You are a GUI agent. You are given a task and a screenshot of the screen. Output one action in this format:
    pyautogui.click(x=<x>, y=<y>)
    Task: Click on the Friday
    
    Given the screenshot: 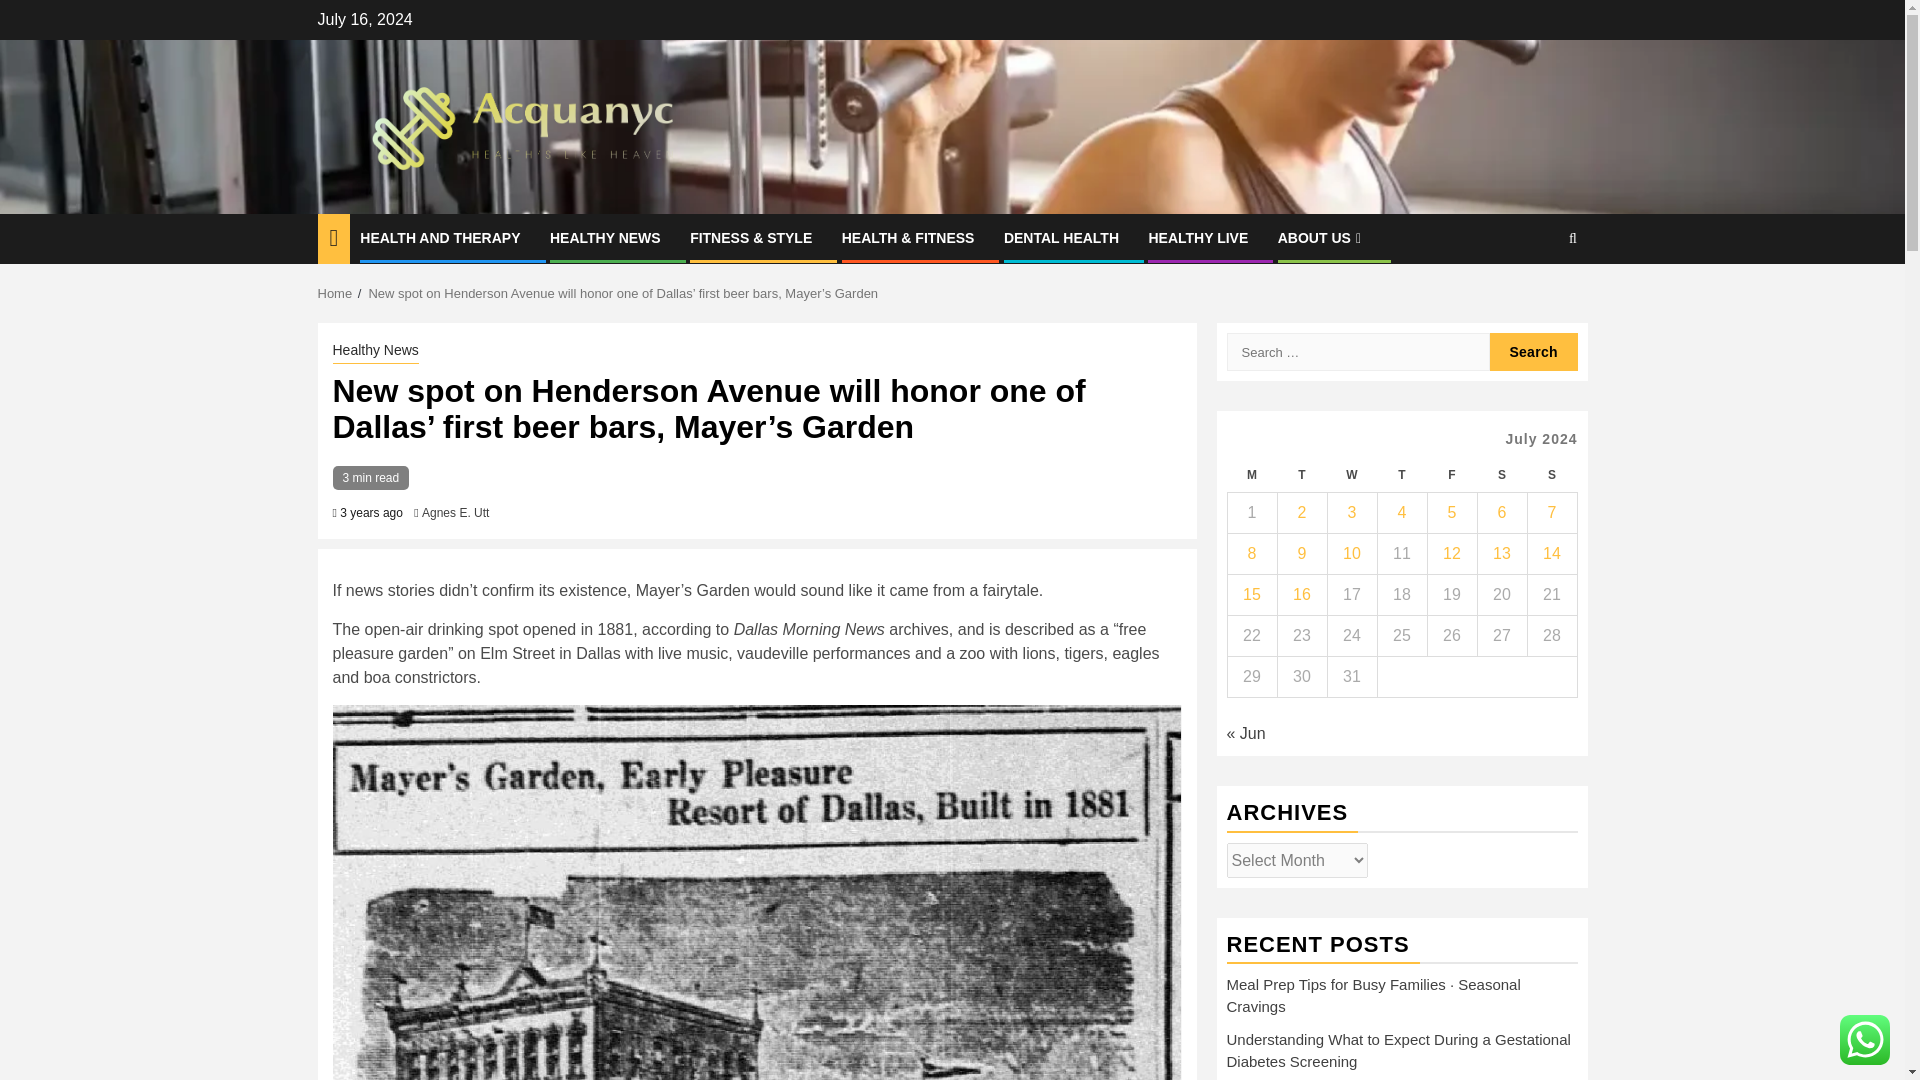 What is the action you would take?
    pyautogui.click(x=1451, y=474)
    